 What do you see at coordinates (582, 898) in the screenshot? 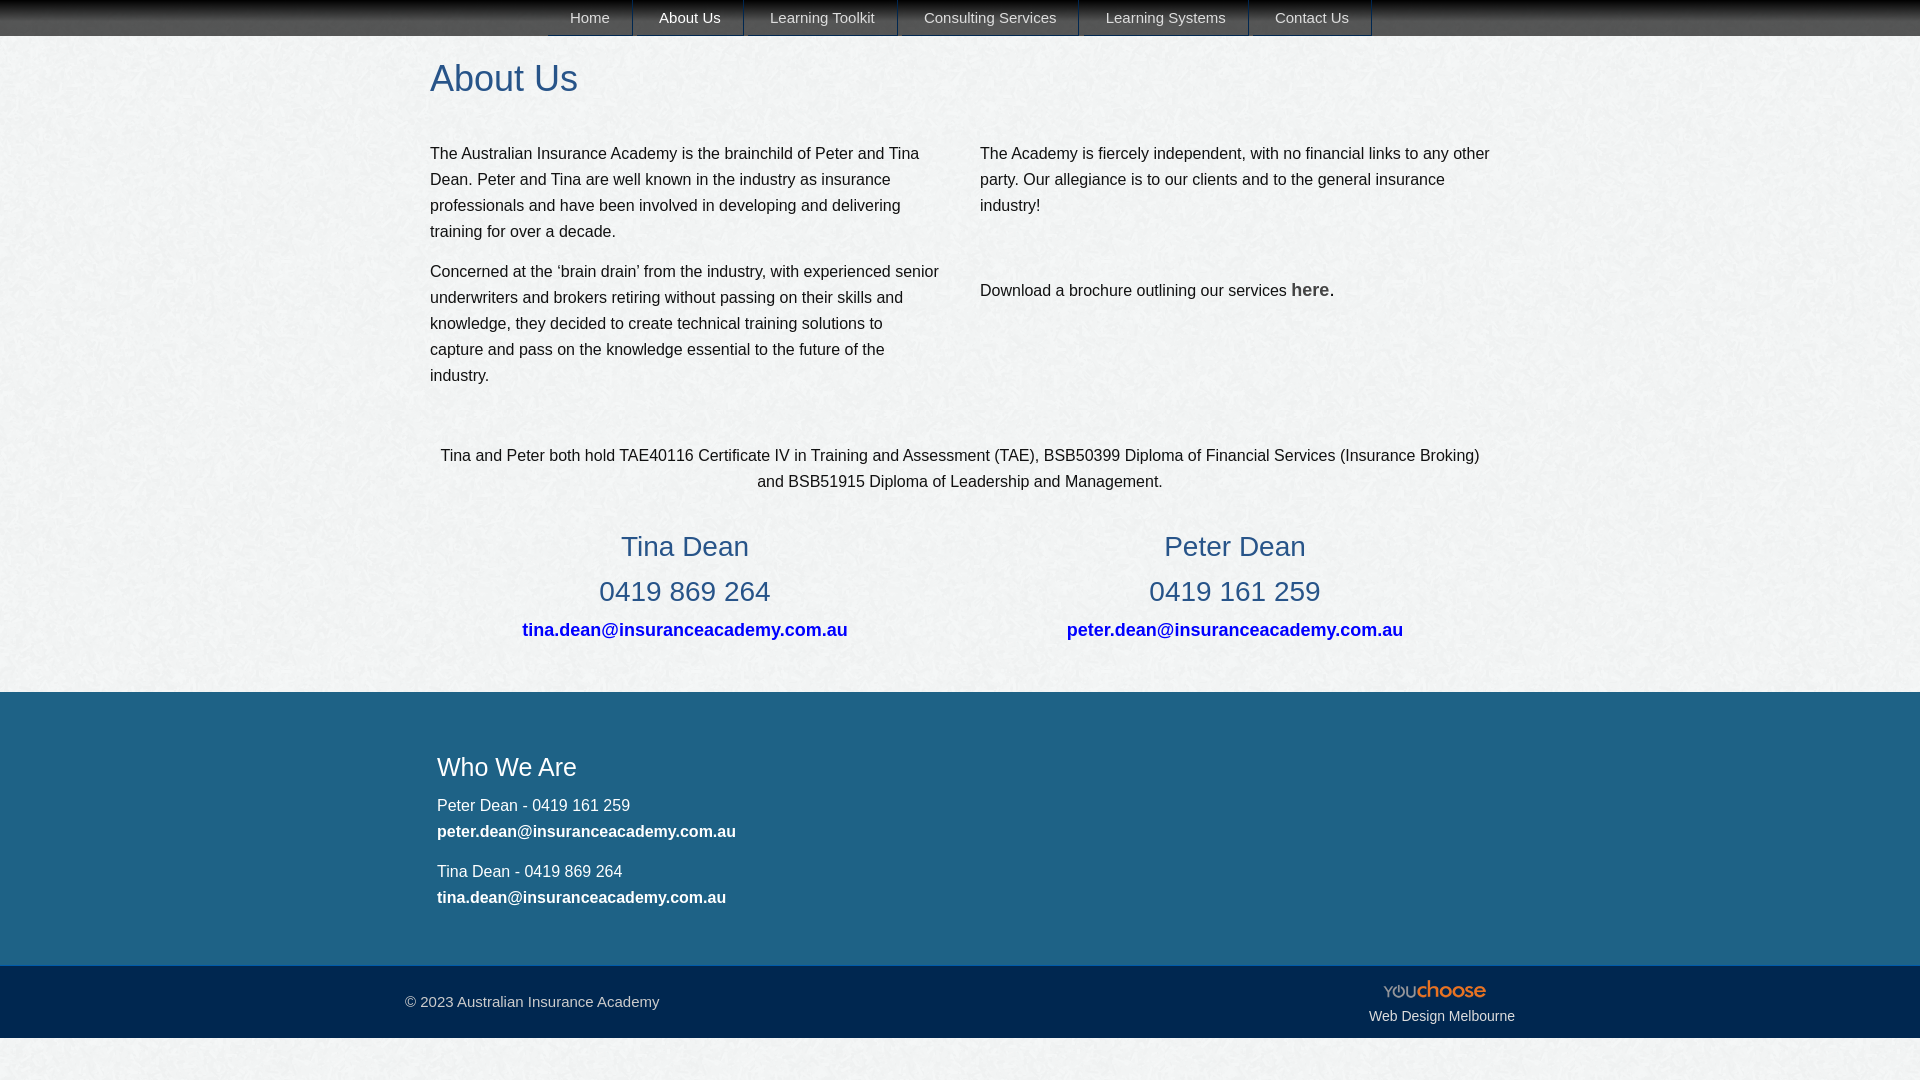
I see `tina.dean@insuranceacademy.com.au` at bounding box center [582, 898].